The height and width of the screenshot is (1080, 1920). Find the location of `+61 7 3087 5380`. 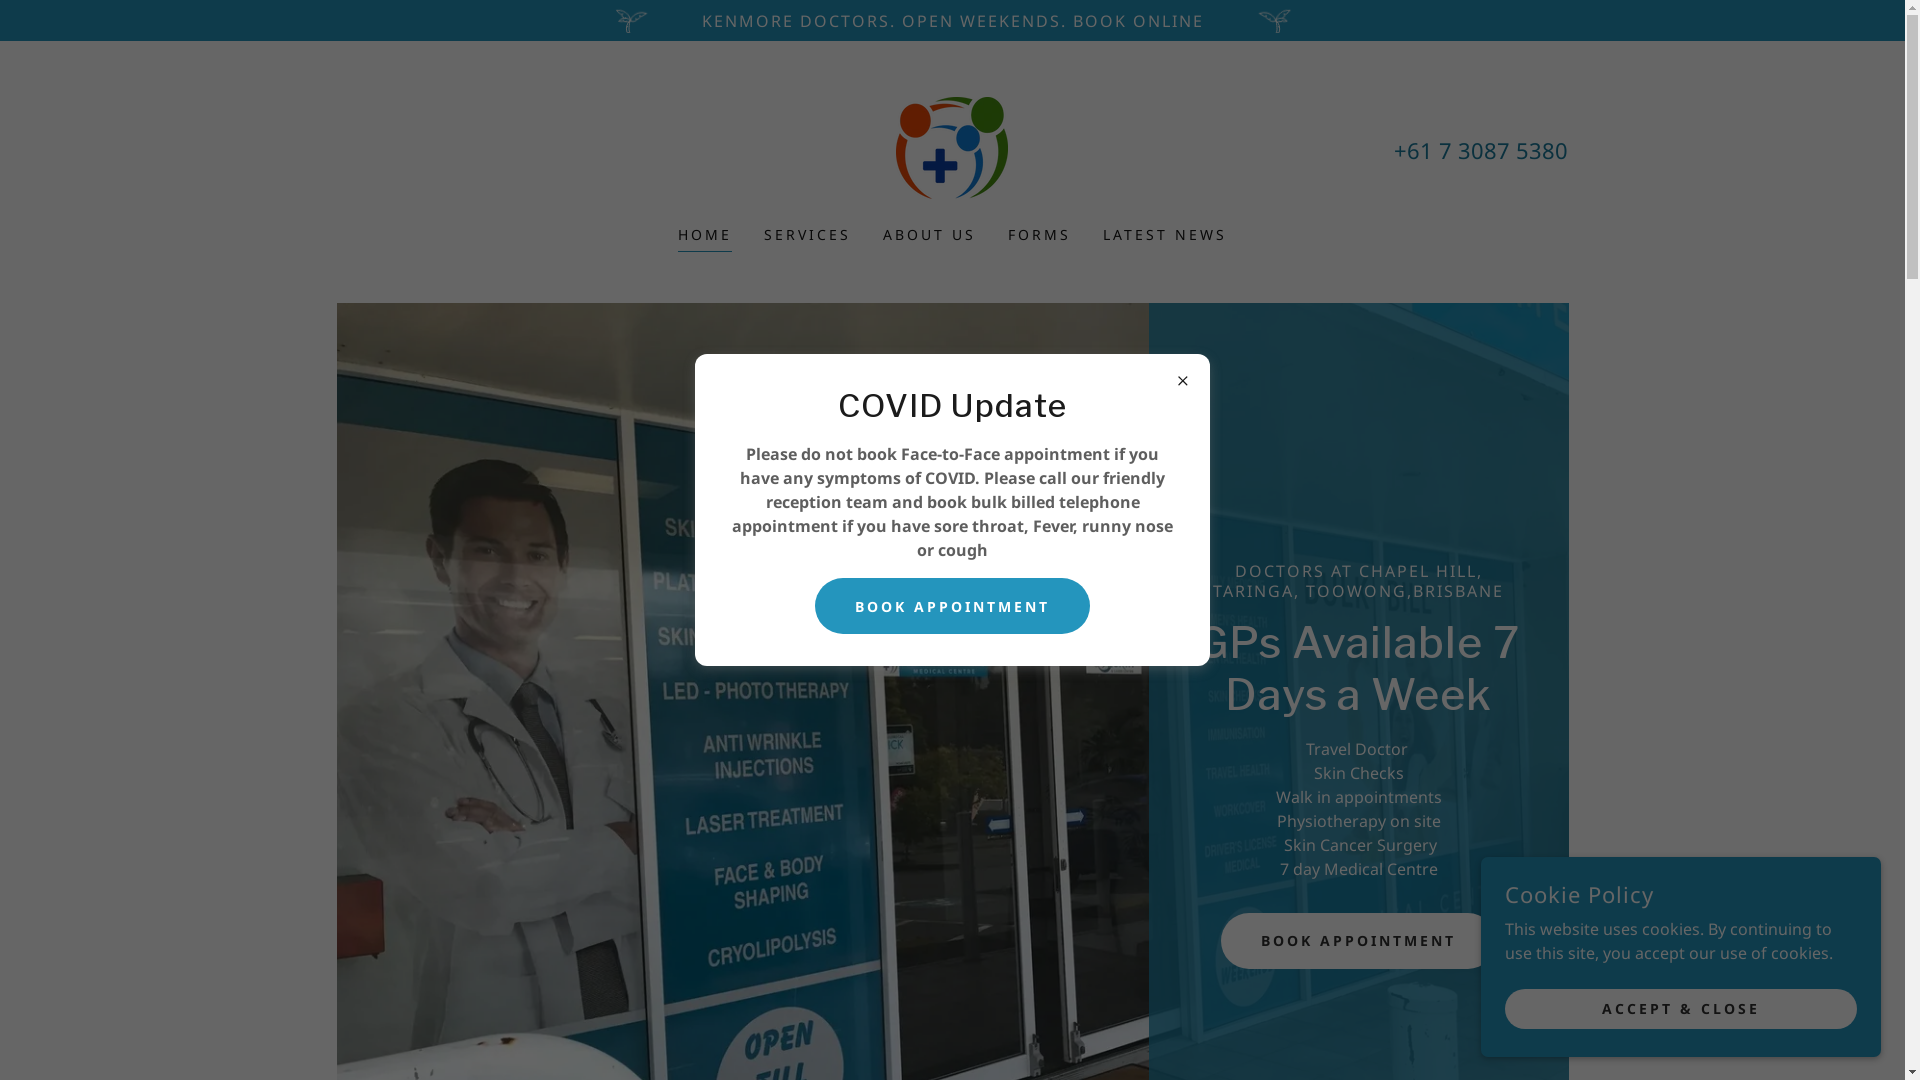

+61 7 3087 5380 is located at coordinates (1481, 149).